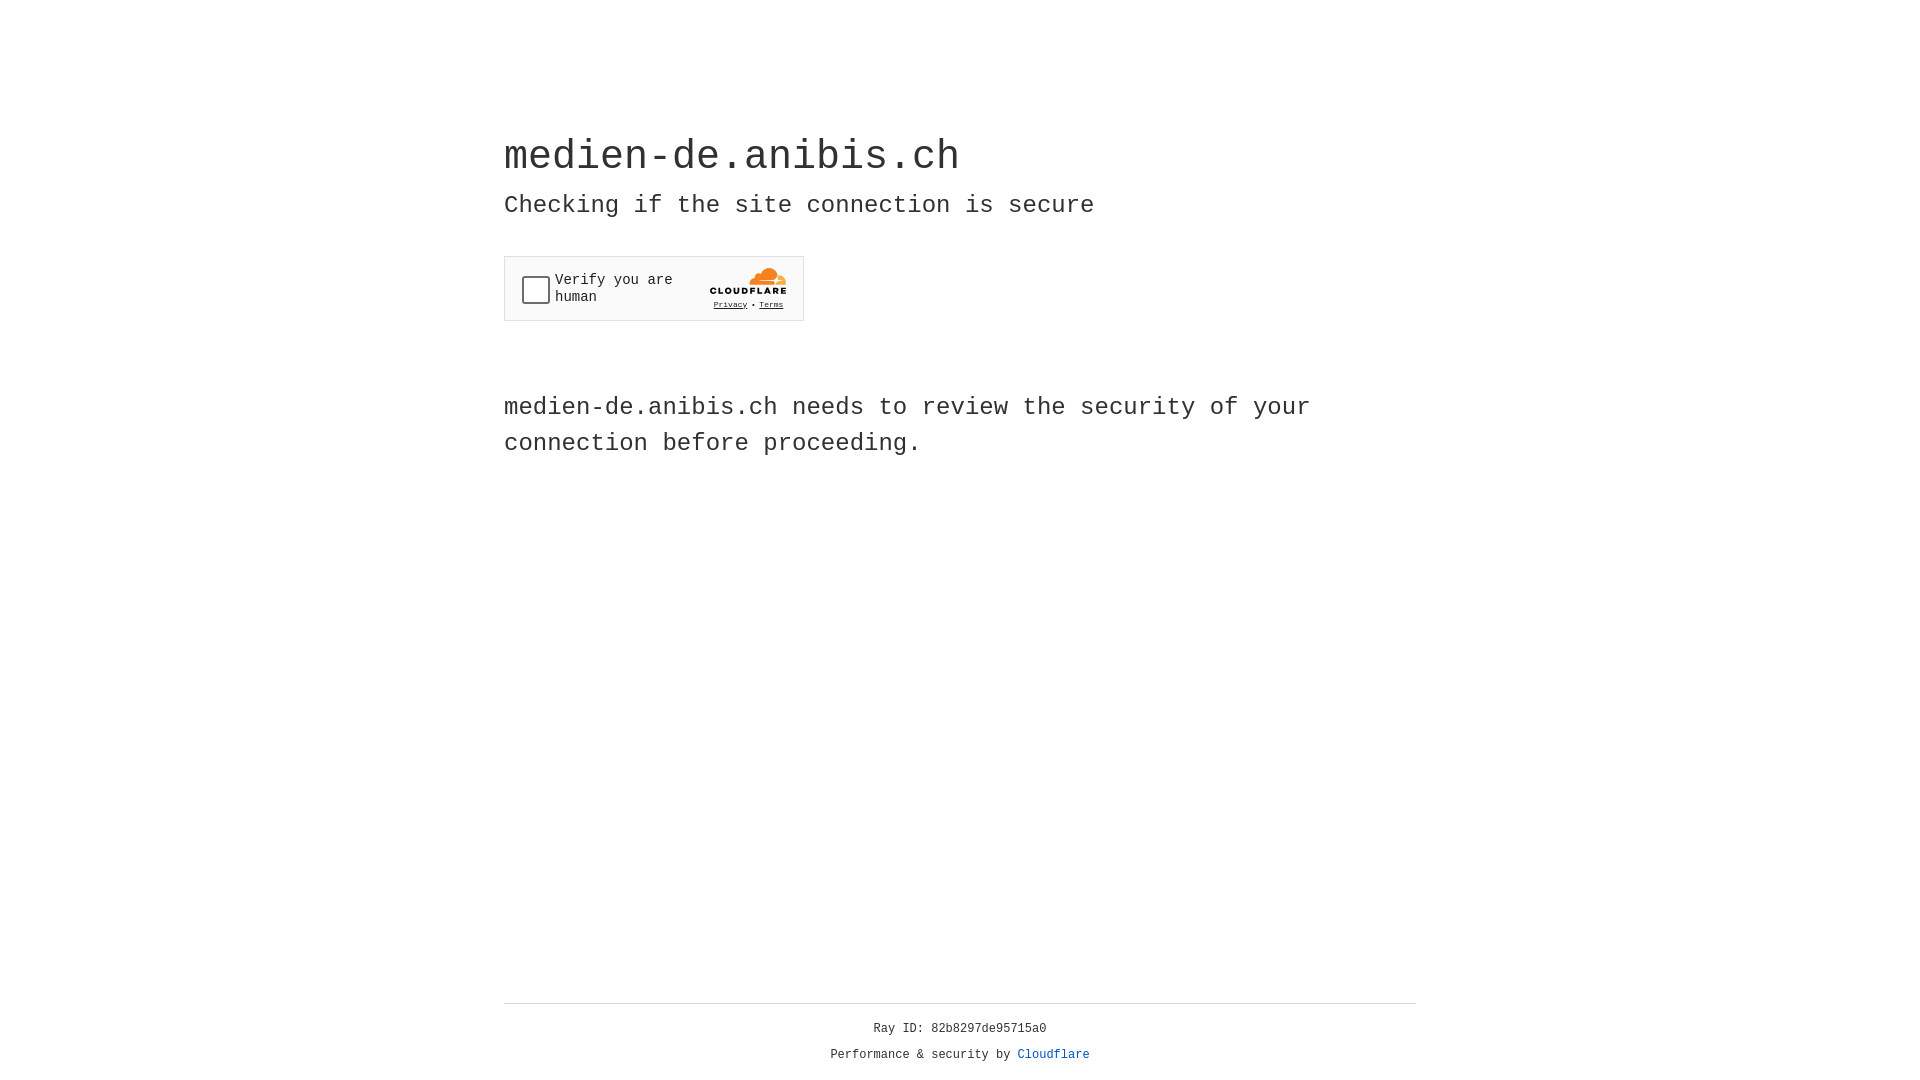  What do you see at coordinates (654, 288) in the screenshot?
I see `Widget containing a Cloudflare security challenge` at bounding box center [654, 288].